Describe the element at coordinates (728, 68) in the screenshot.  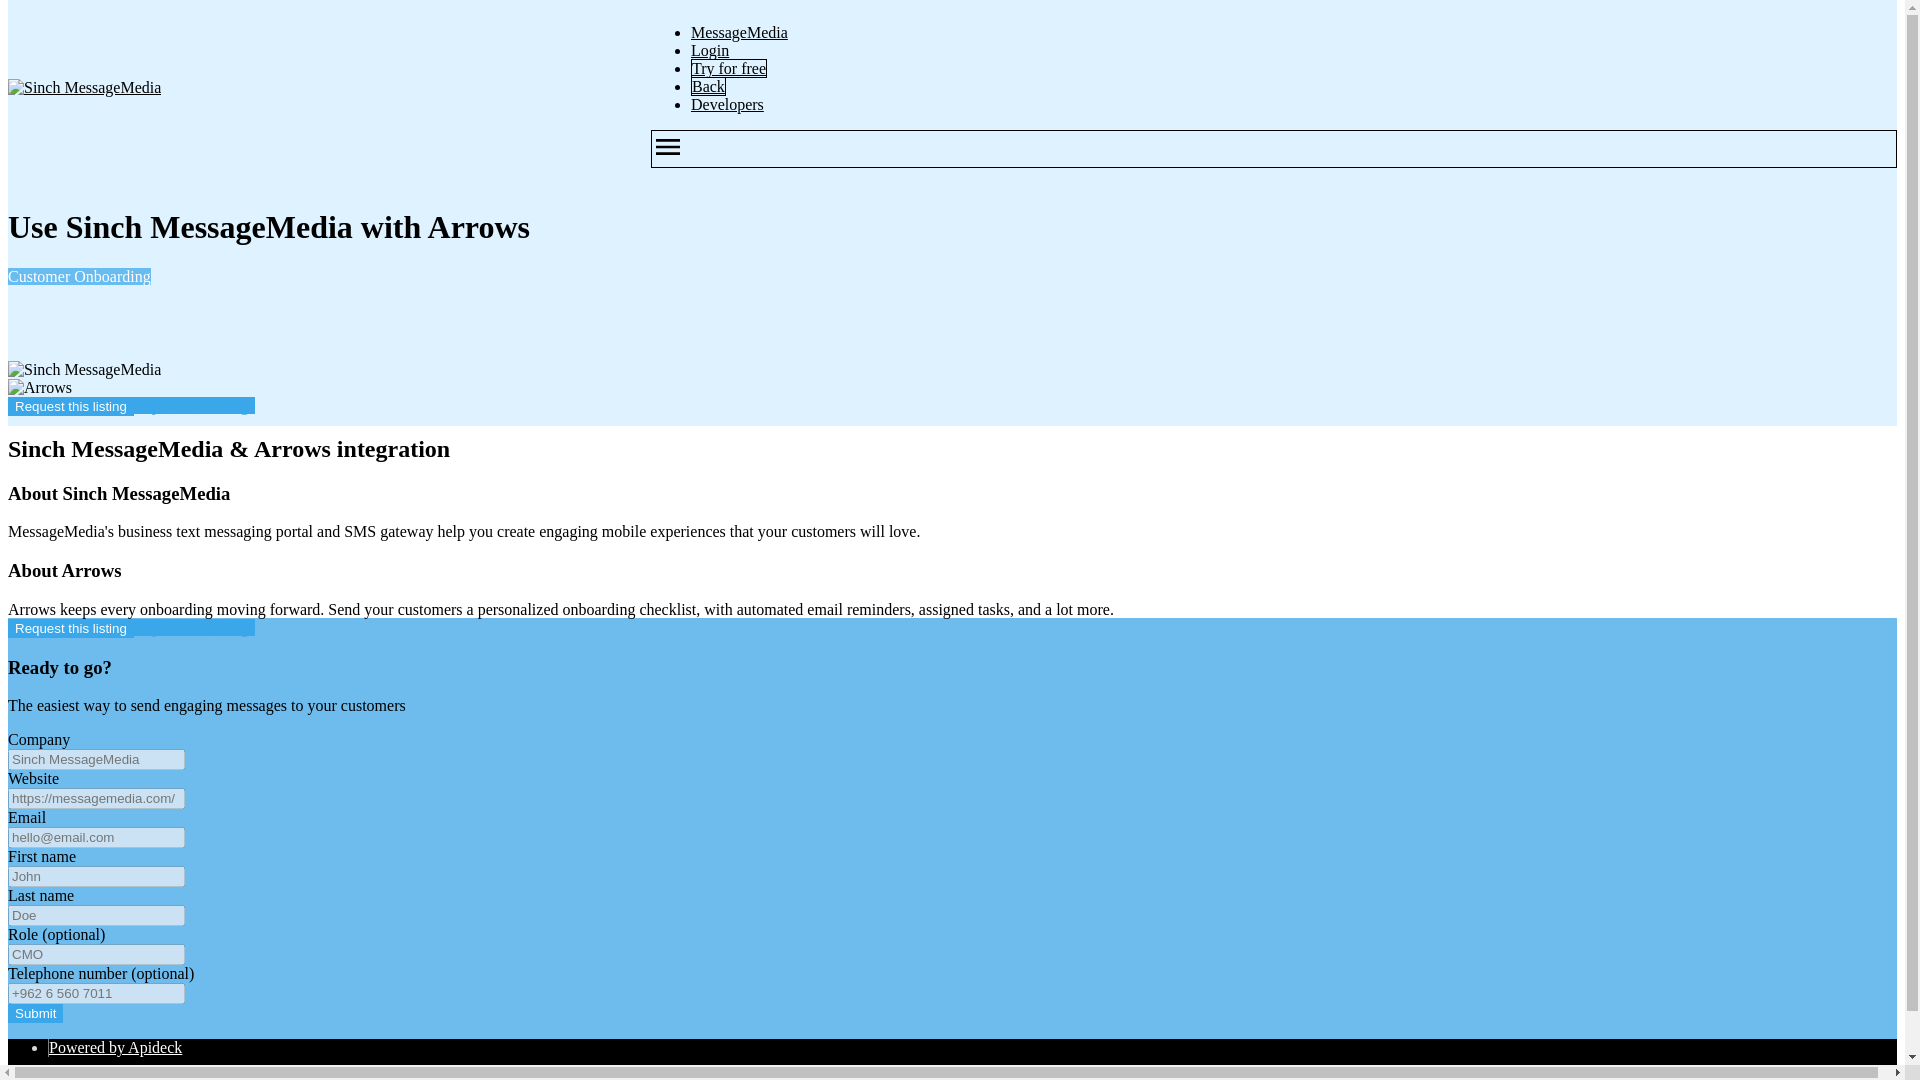
I see `Try for free` at that location.